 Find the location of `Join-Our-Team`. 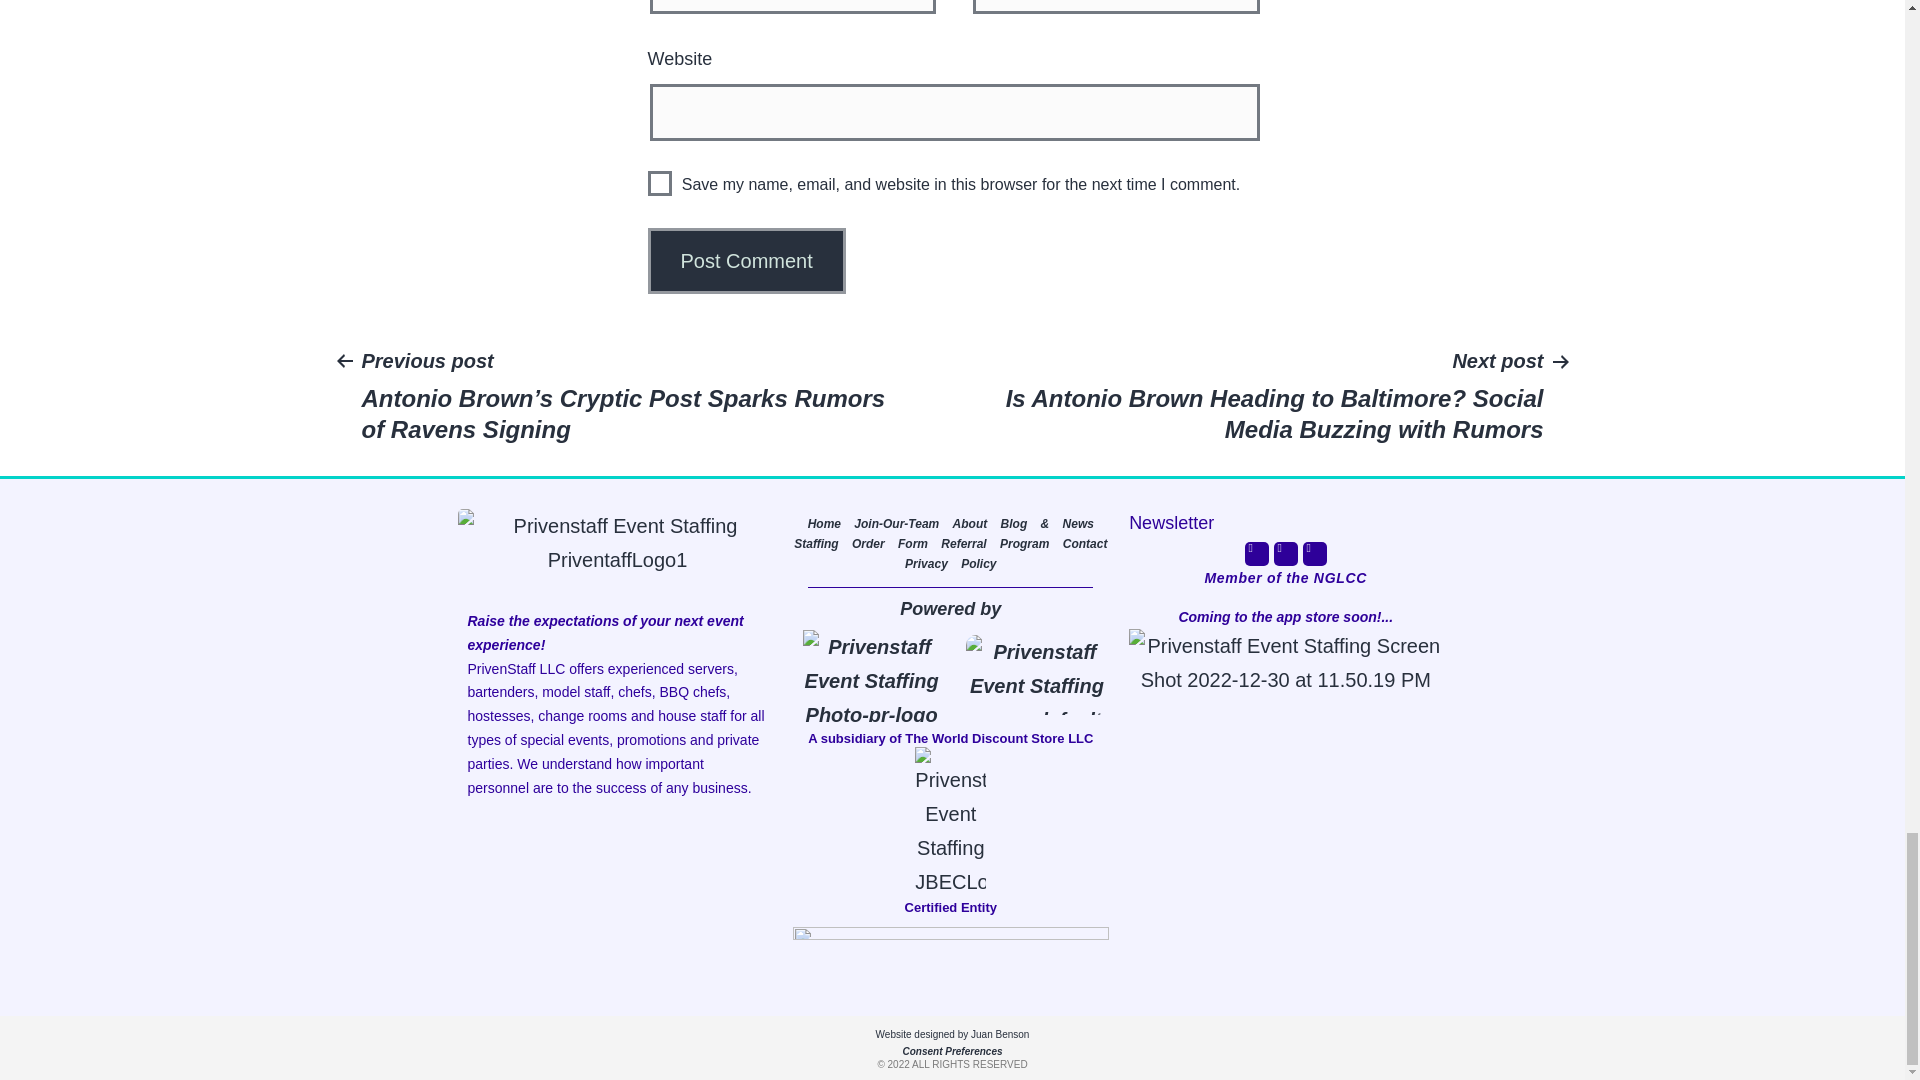

Join-Our-Team is located at coordinates (896, 524).